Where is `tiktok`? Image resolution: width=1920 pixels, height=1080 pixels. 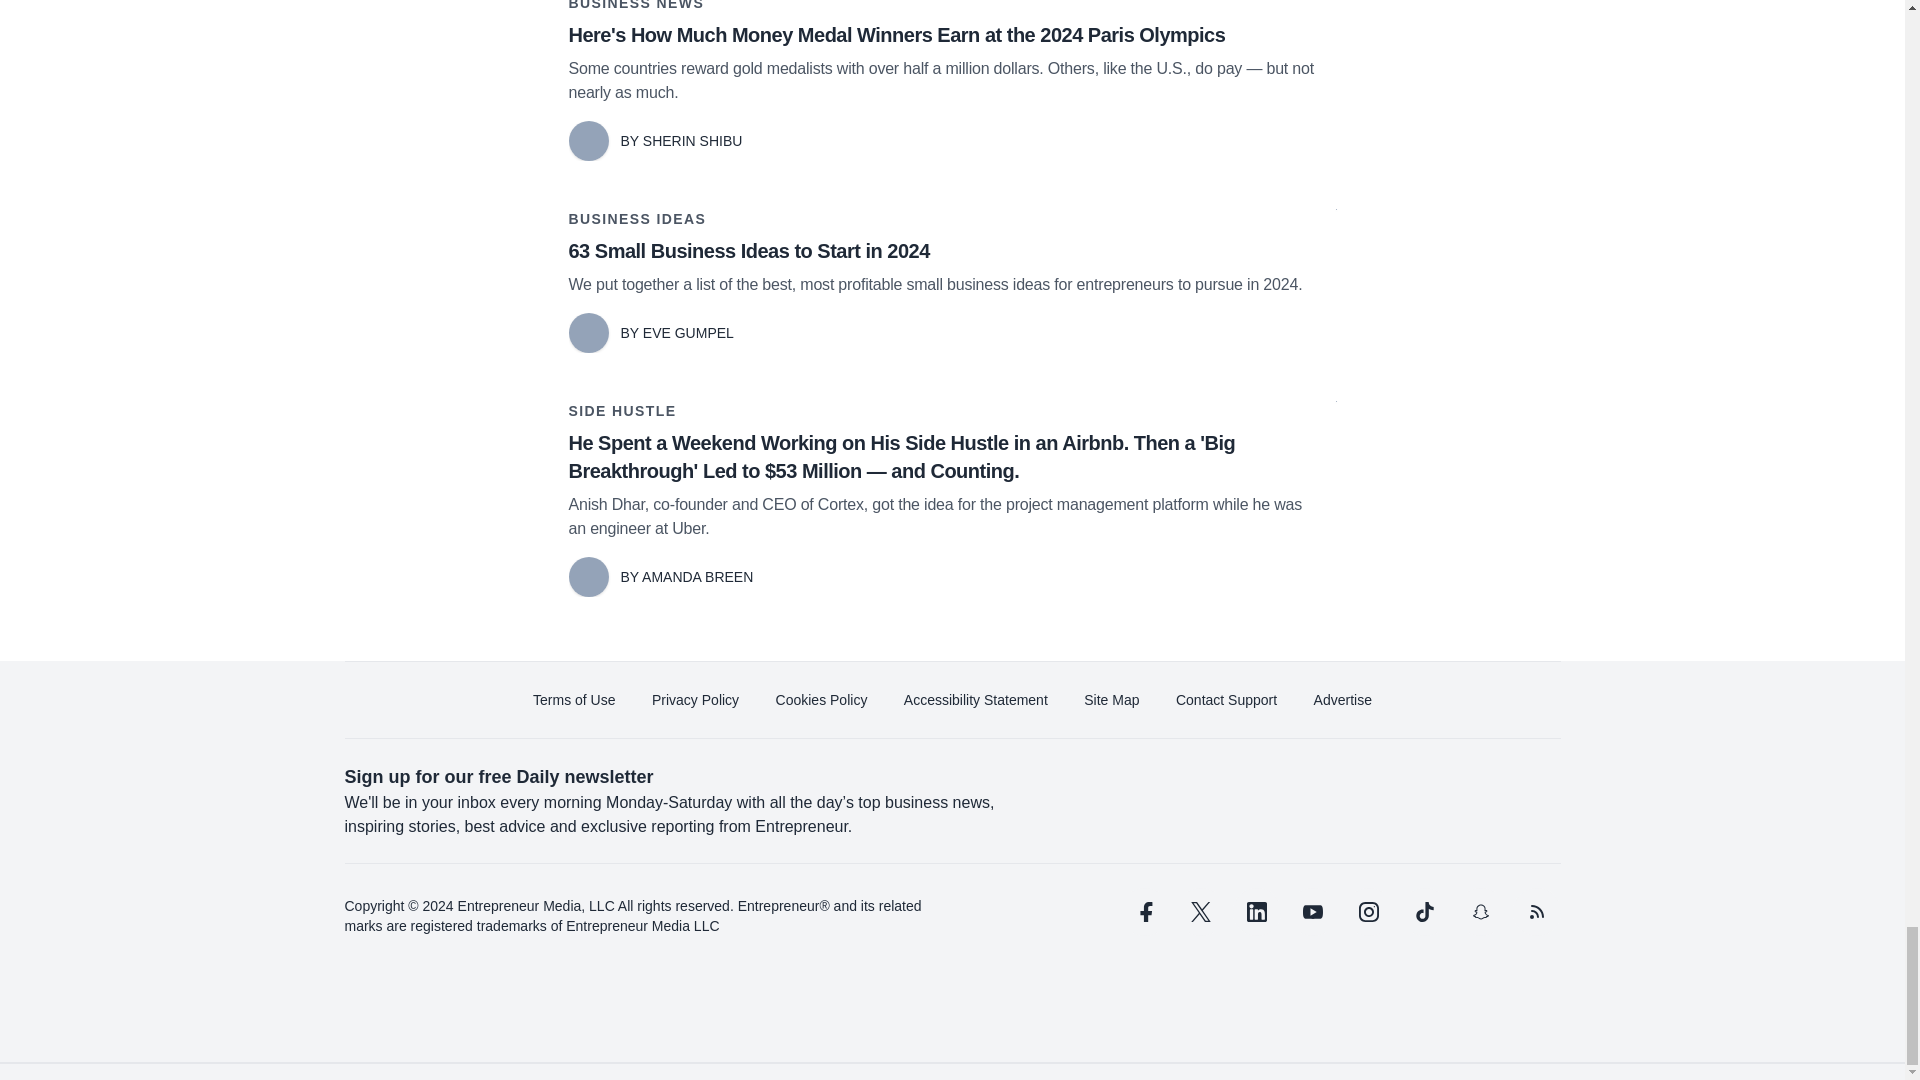
tiktok is located at coordinates (1423, 912).